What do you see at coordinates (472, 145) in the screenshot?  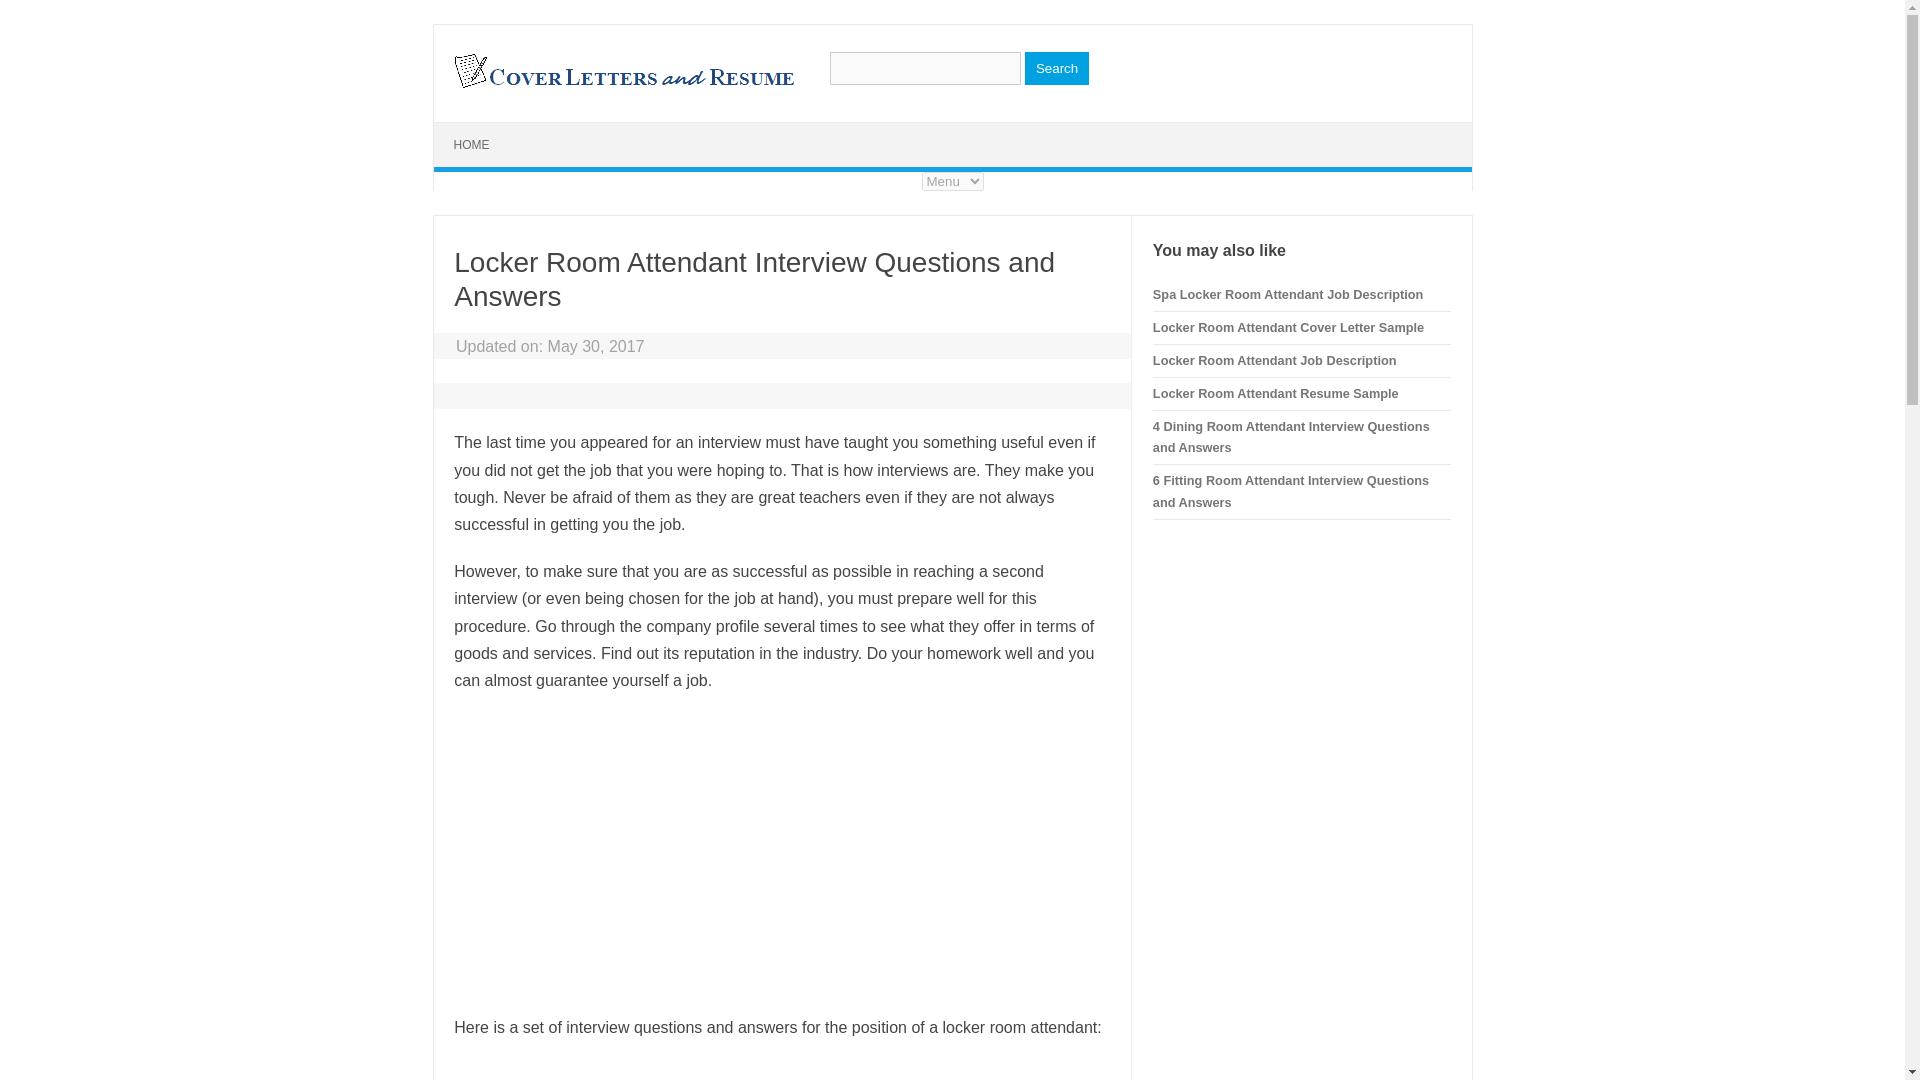 I see `HOME` at bounding box center [472, 145].